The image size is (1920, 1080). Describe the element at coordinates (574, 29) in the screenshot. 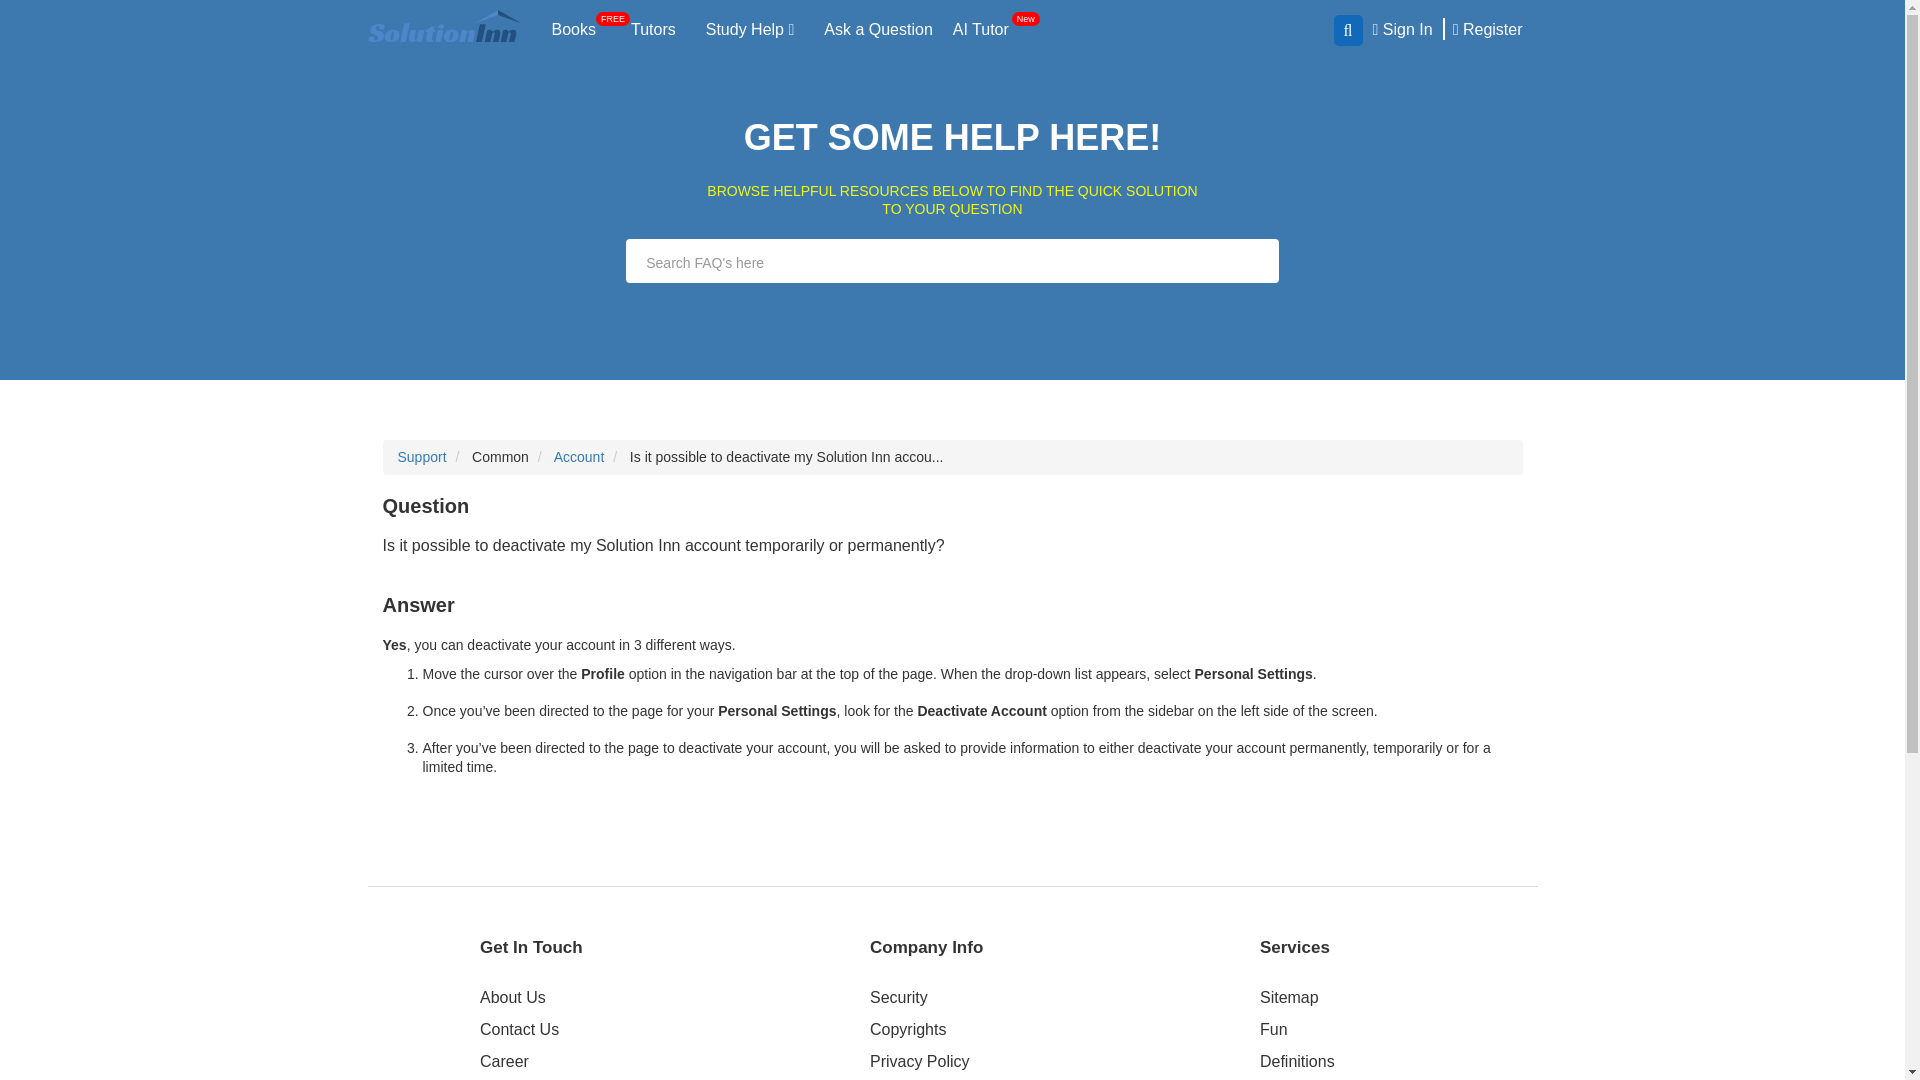

I see `Study Help` at that location.